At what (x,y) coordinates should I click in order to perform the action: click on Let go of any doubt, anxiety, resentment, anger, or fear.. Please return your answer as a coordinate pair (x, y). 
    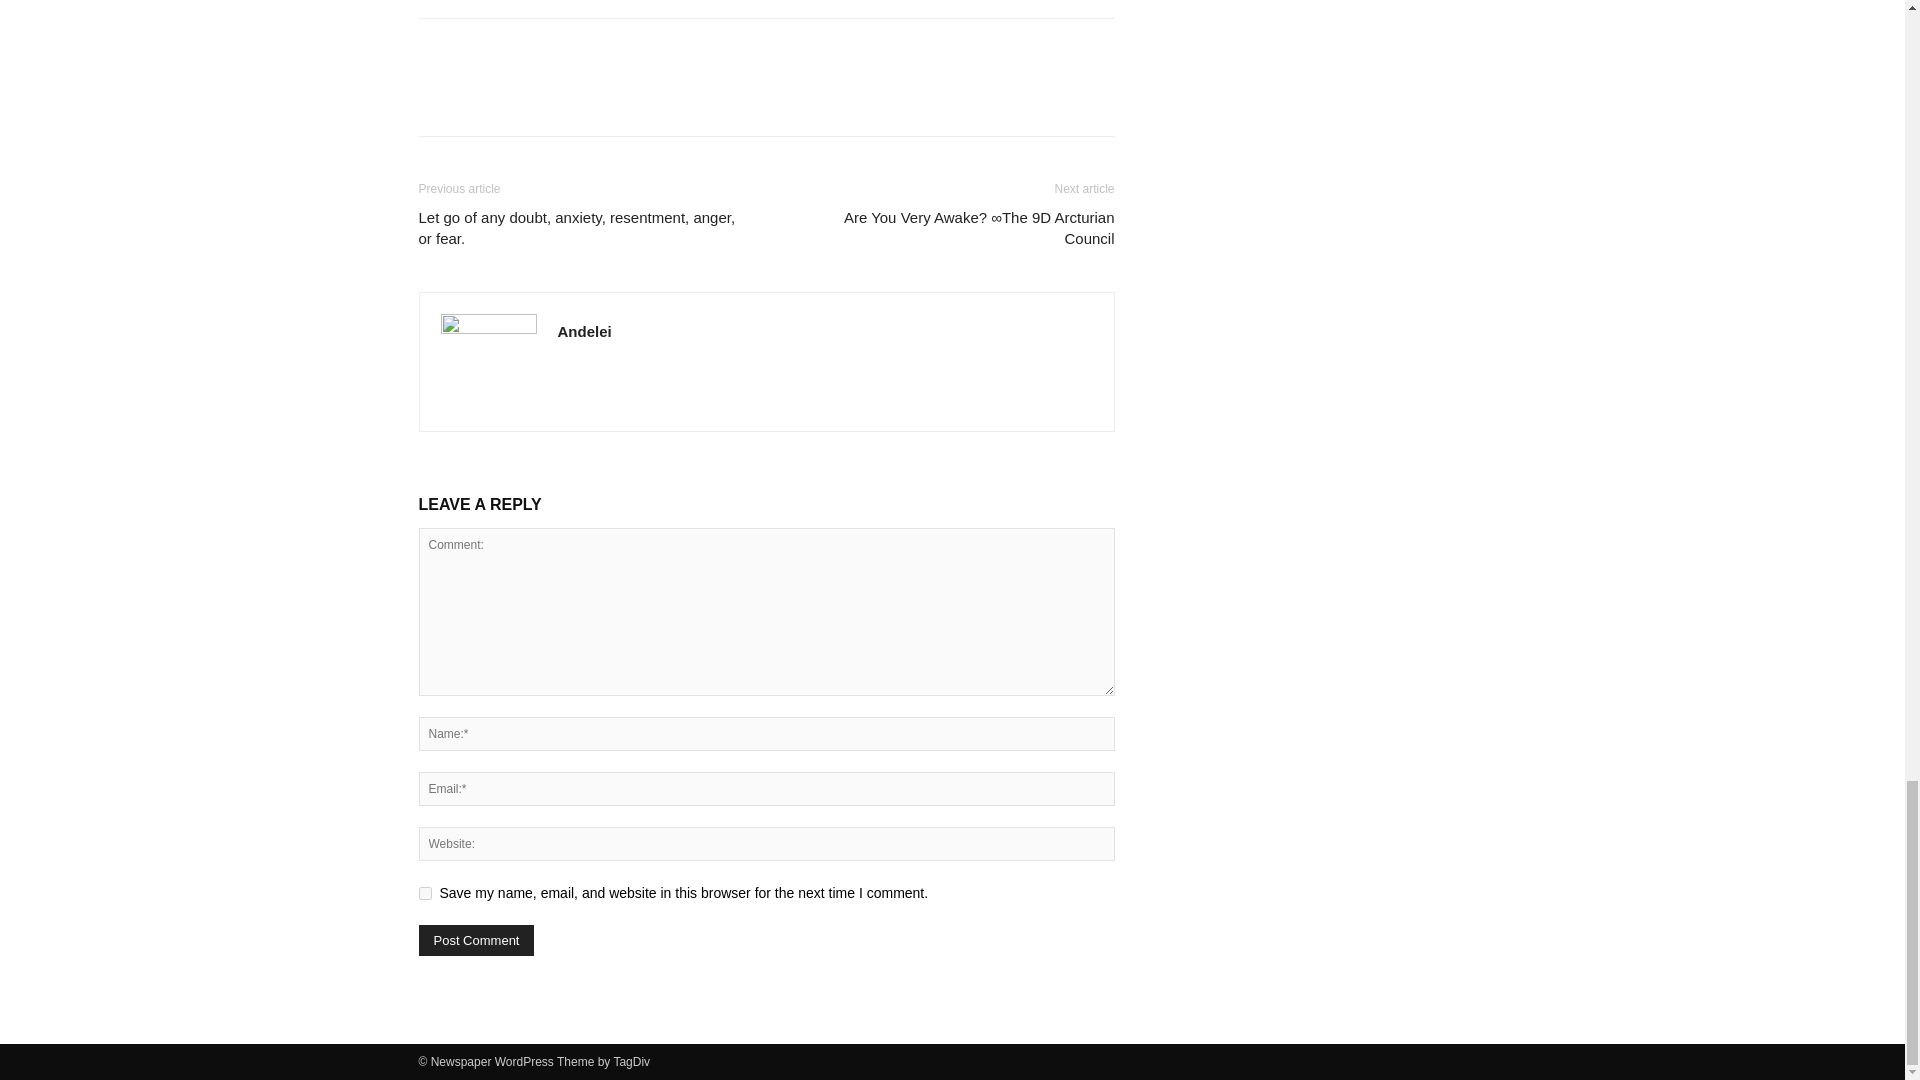
    Looking at the image, I should click on (580, 228).